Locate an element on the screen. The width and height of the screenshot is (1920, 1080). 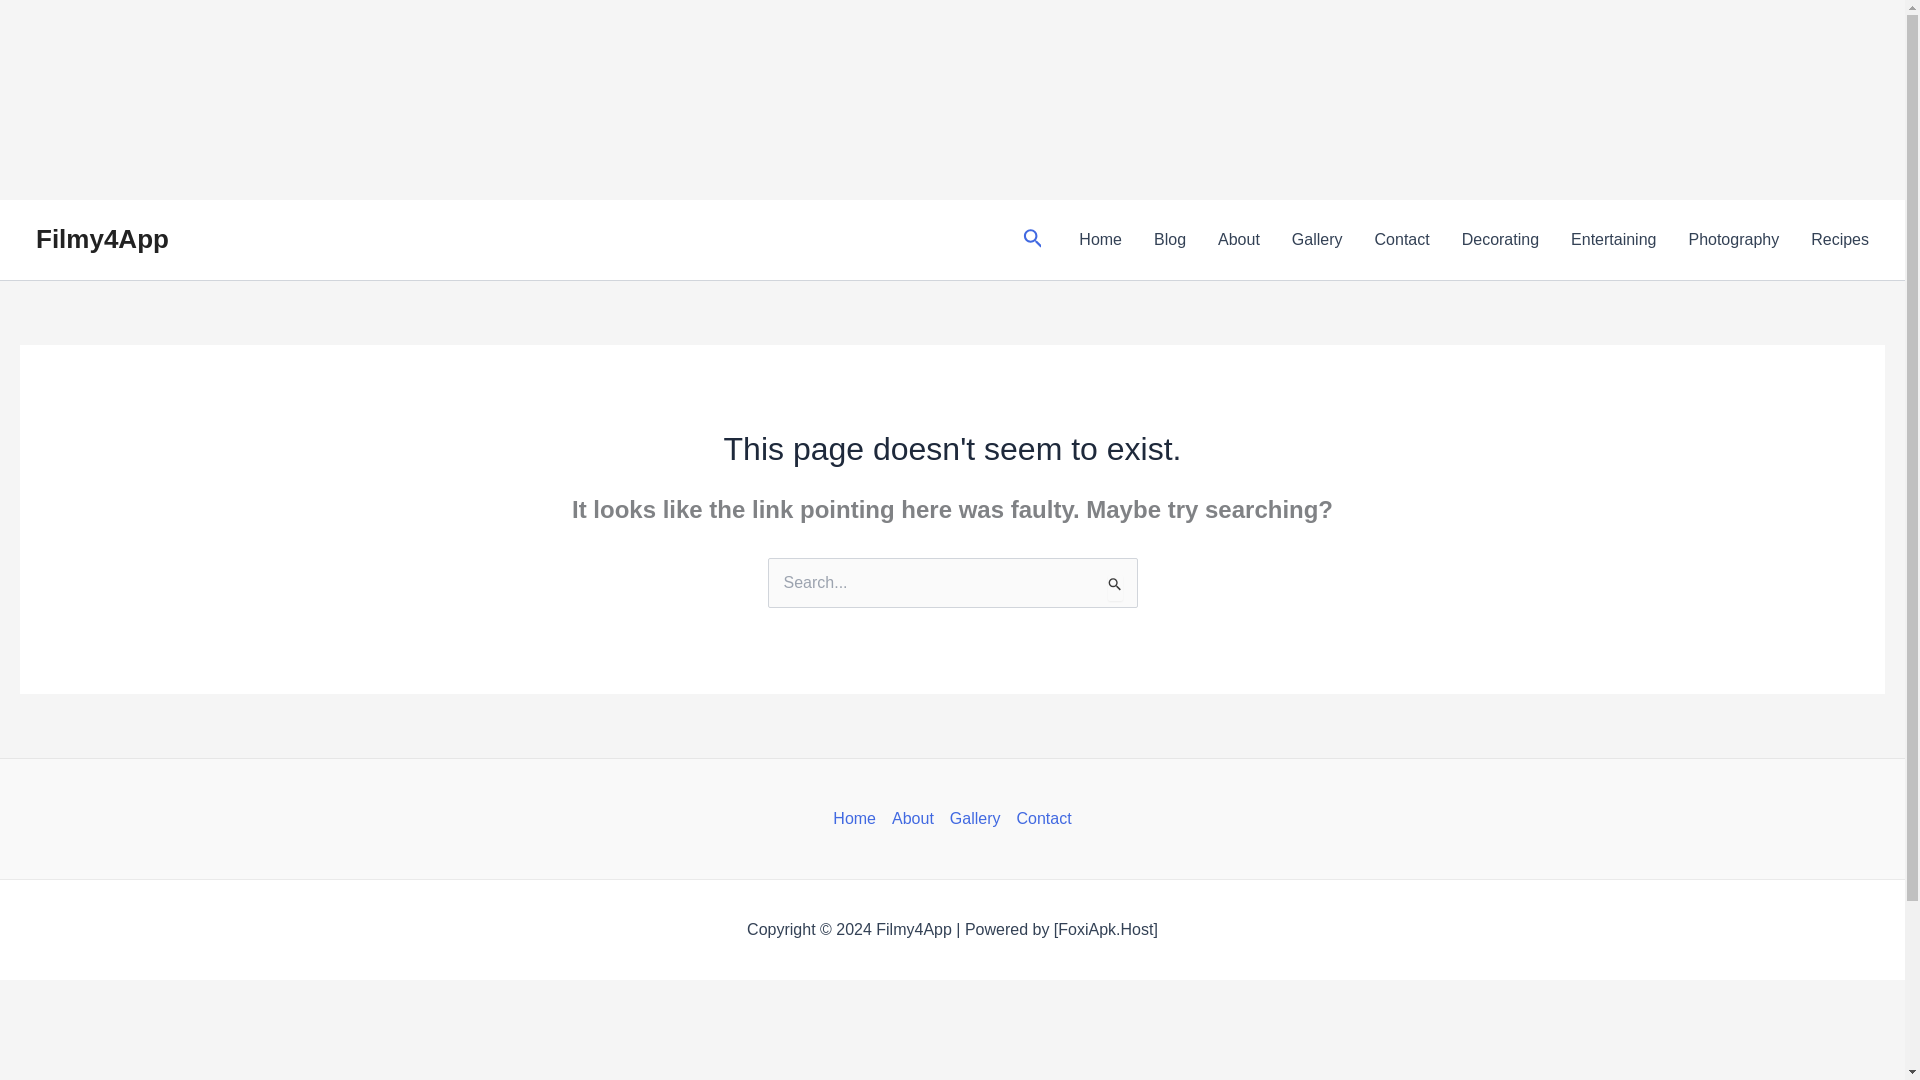
Home is located at coordinates (858, 818).